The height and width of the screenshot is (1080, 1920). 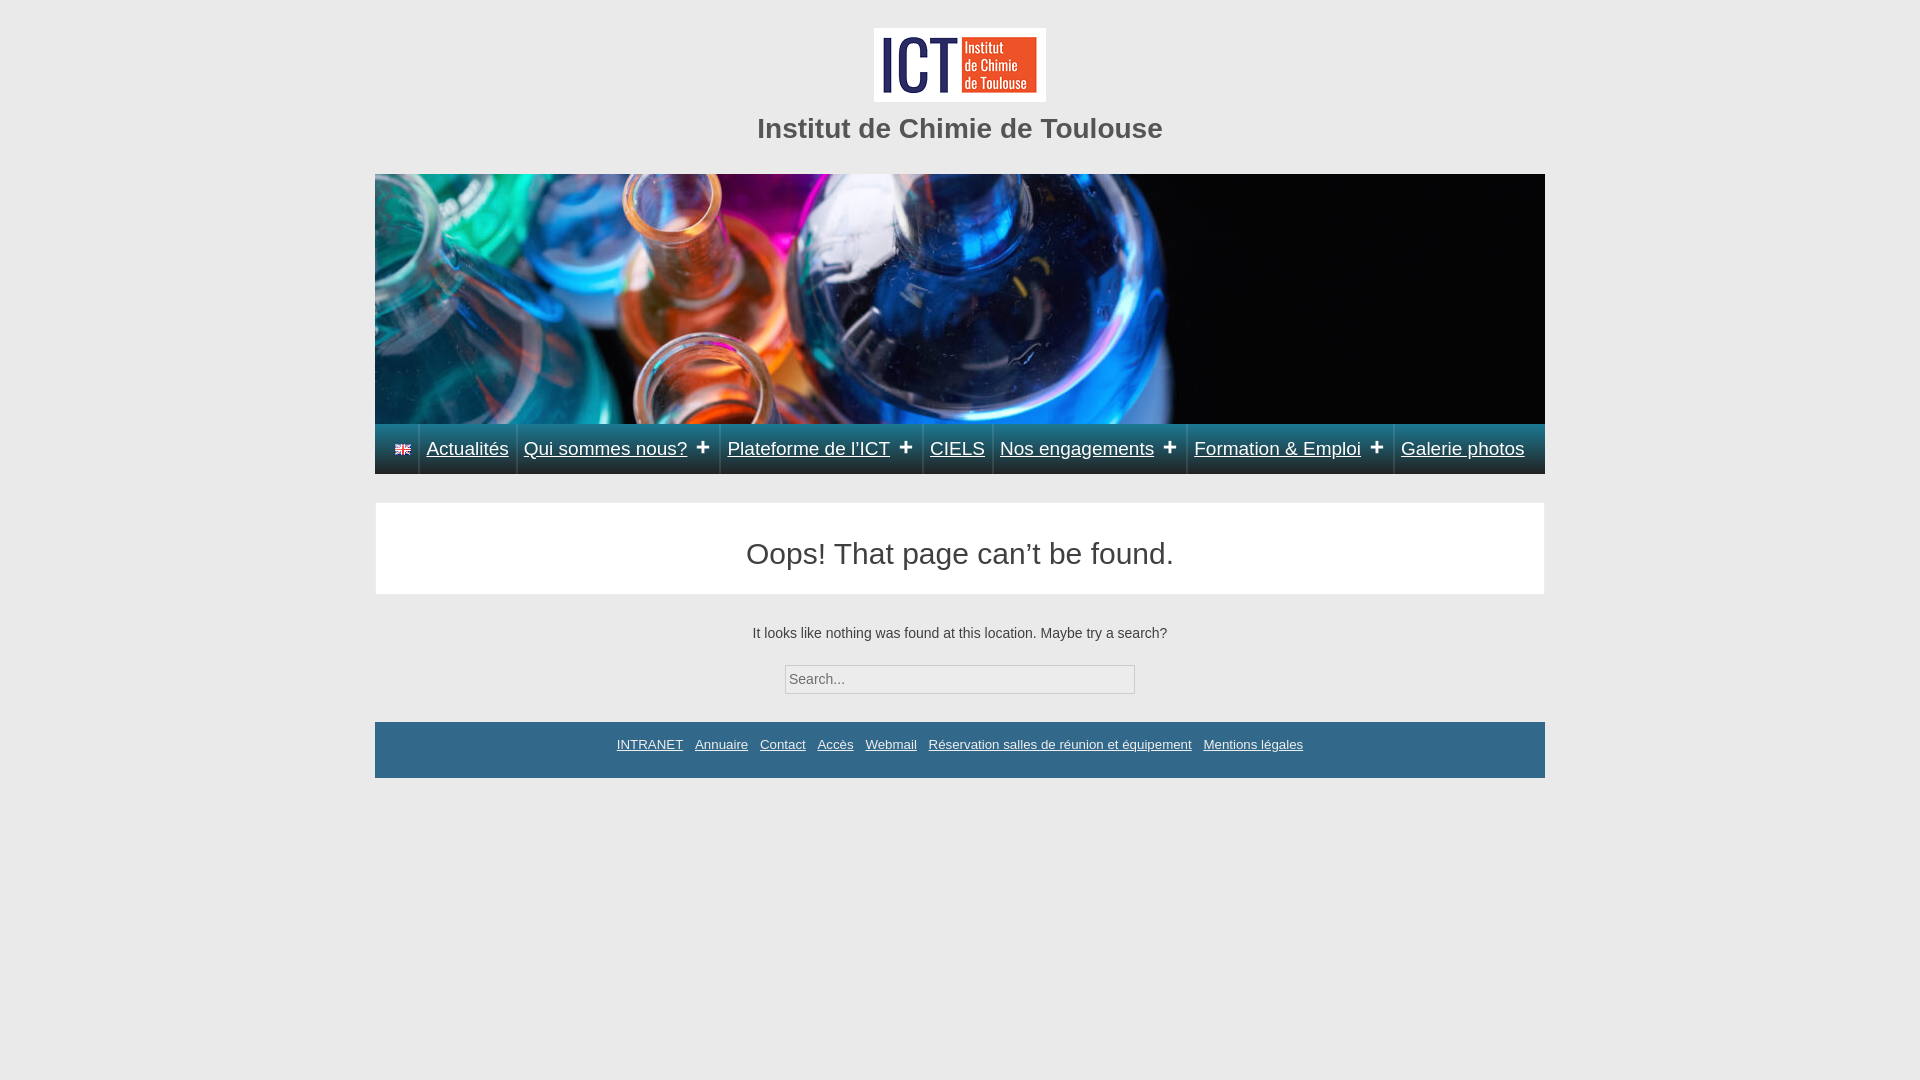 I want to click on CIELS, so click(x=958, y=449).